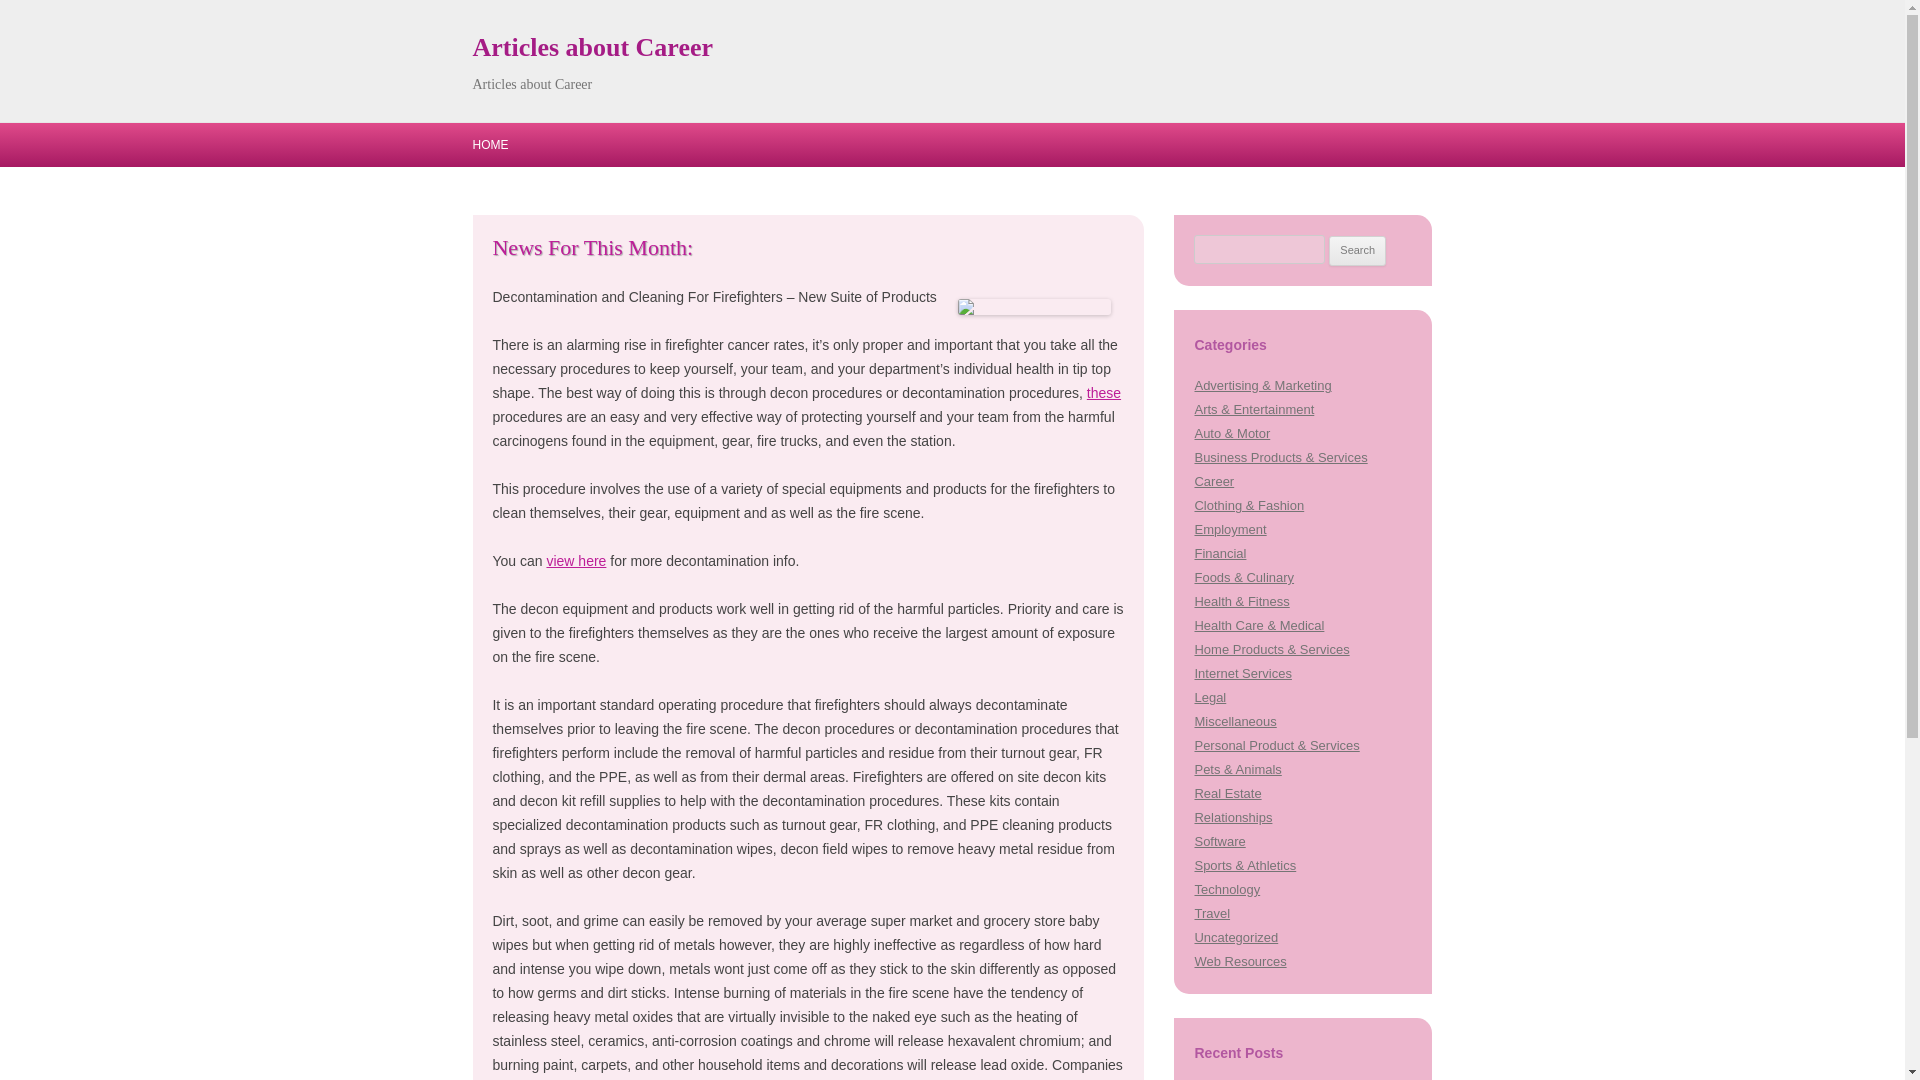  What do you see at coordinates (1226, 890) in the screenshot?
I see `Technology` at bounding box center [1226, 890].